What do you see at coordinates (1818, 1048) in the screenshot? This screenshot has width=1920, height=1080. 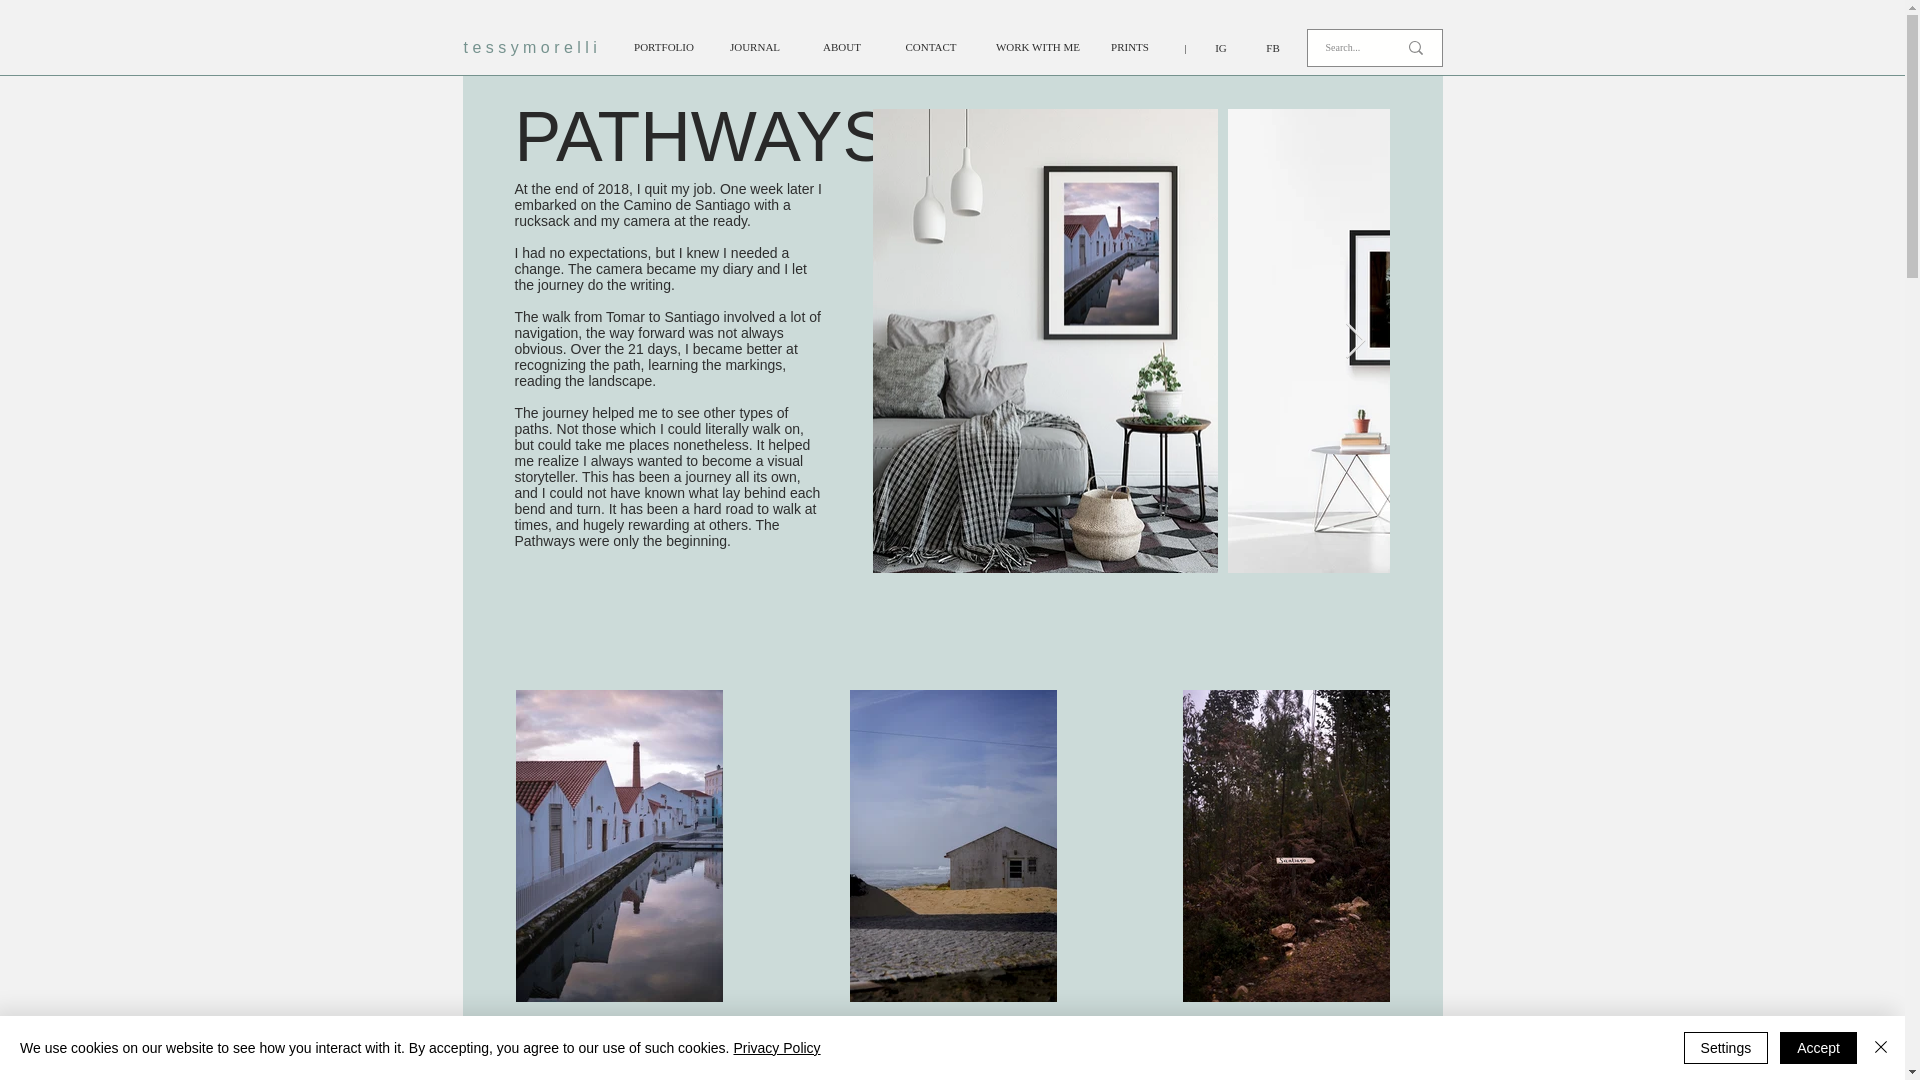 I see `Accept` at bounding box center [1818, 1048].